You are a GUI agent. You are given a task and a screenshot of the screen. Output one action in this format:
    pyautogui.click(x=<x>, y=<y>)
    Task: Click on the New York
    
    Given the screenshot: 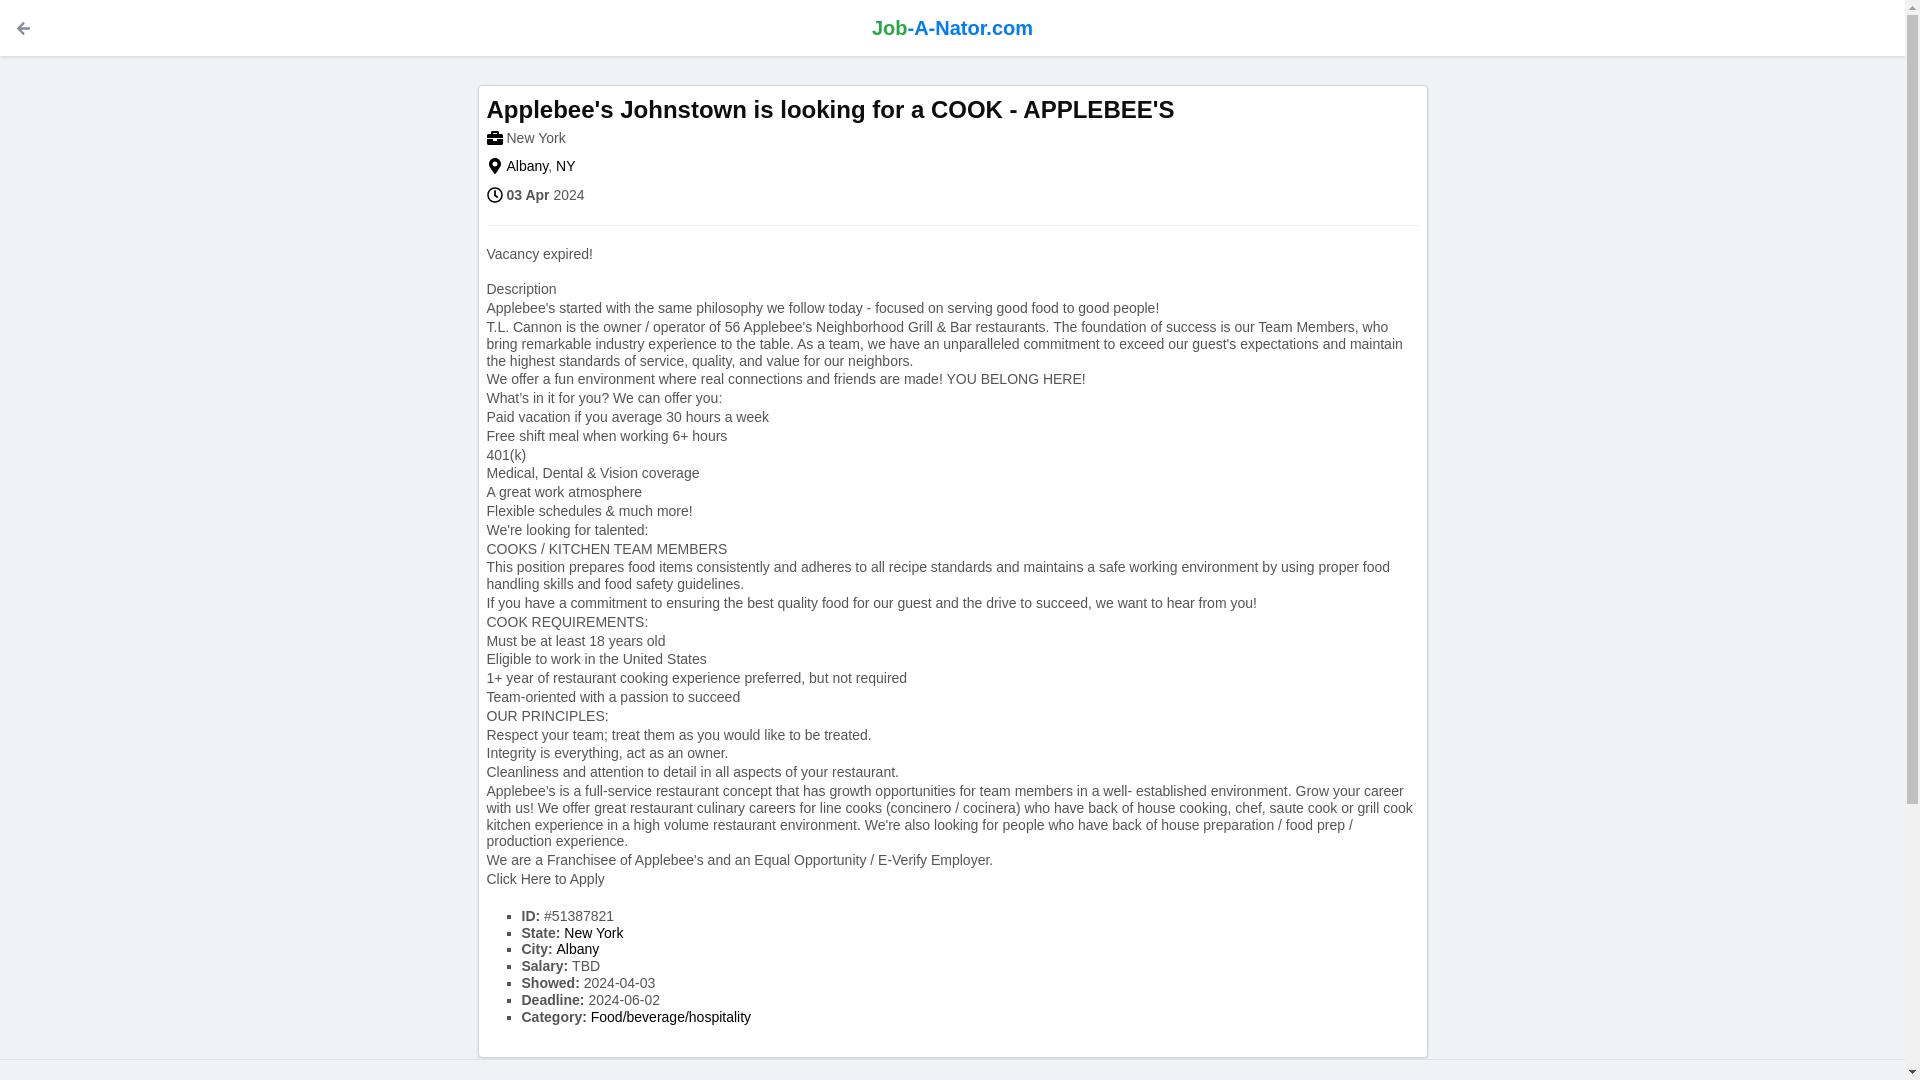 What is the action you would take?
    pyautogui.click(x=593, y=932)
    